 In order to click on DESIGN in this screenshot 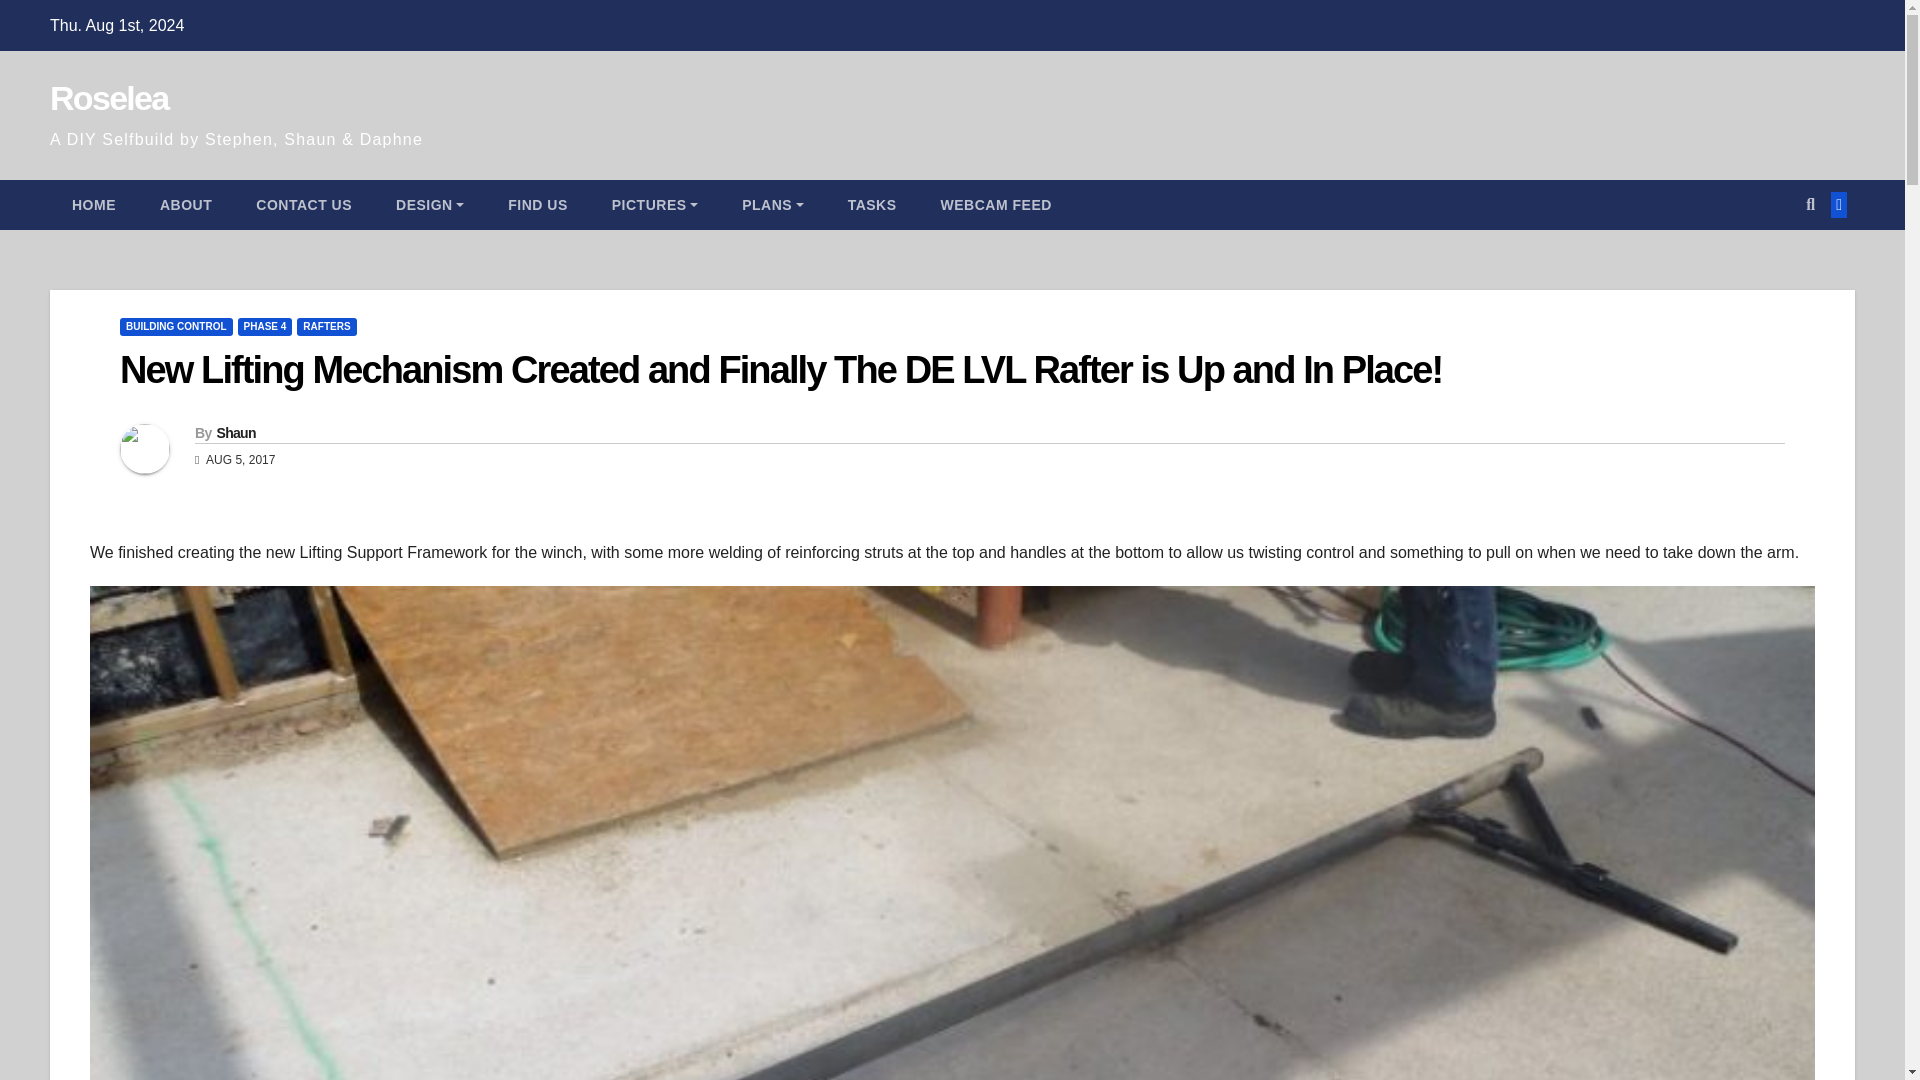, I will do `click(430, 205)`.